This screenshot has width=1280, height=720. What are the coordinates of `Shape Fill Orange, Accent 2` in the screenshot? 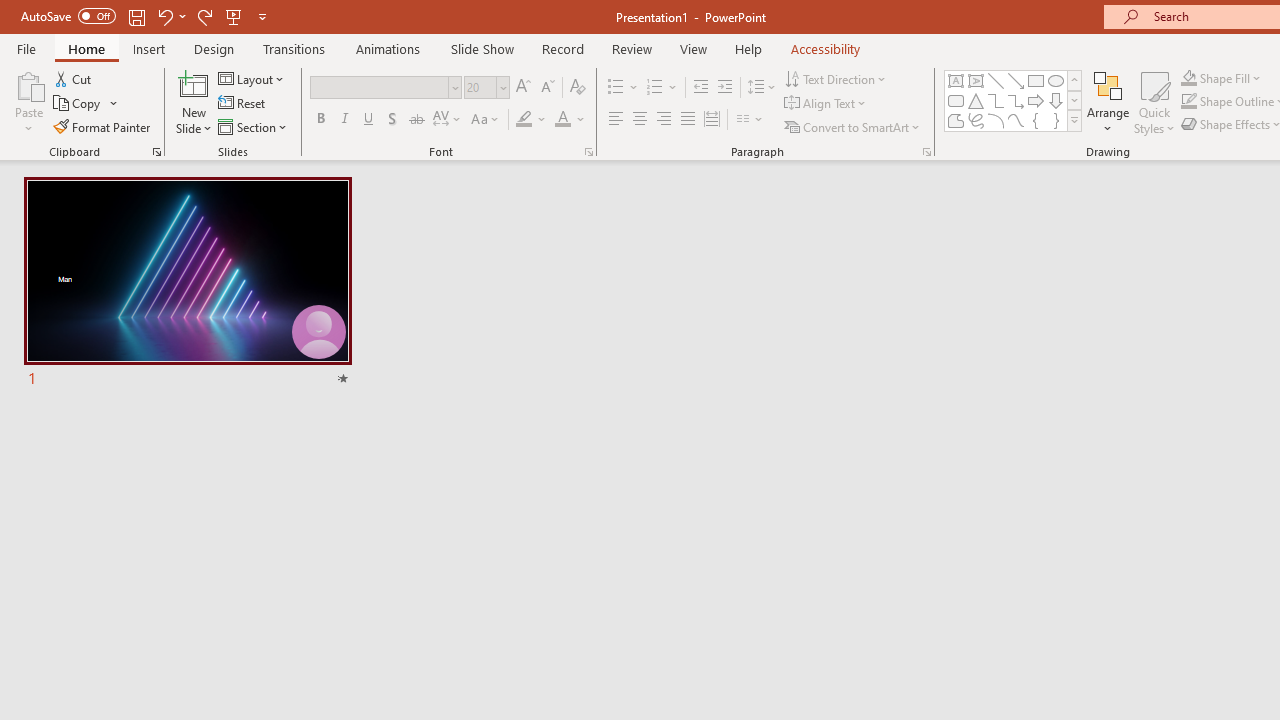 It's located at (1188, 78).